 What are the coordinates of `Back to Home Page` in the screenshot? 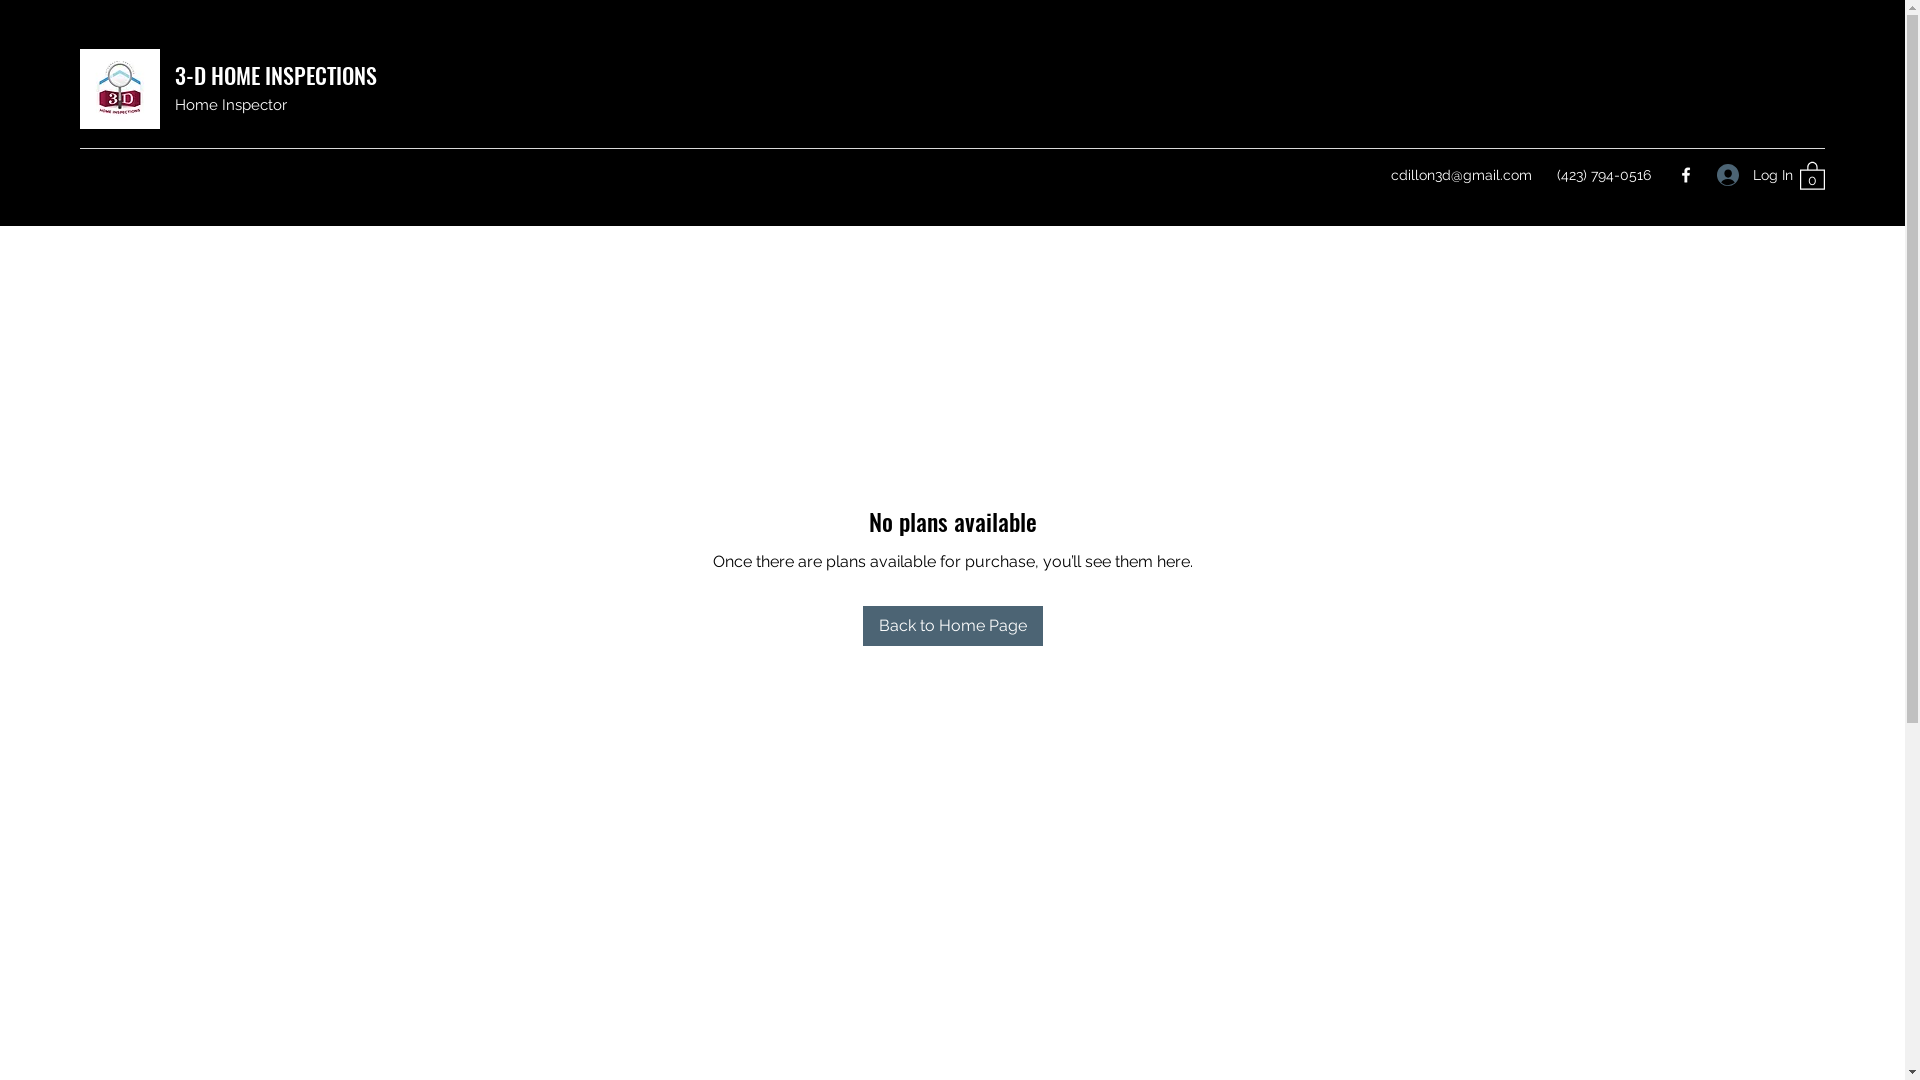 It's located at (952, 626).